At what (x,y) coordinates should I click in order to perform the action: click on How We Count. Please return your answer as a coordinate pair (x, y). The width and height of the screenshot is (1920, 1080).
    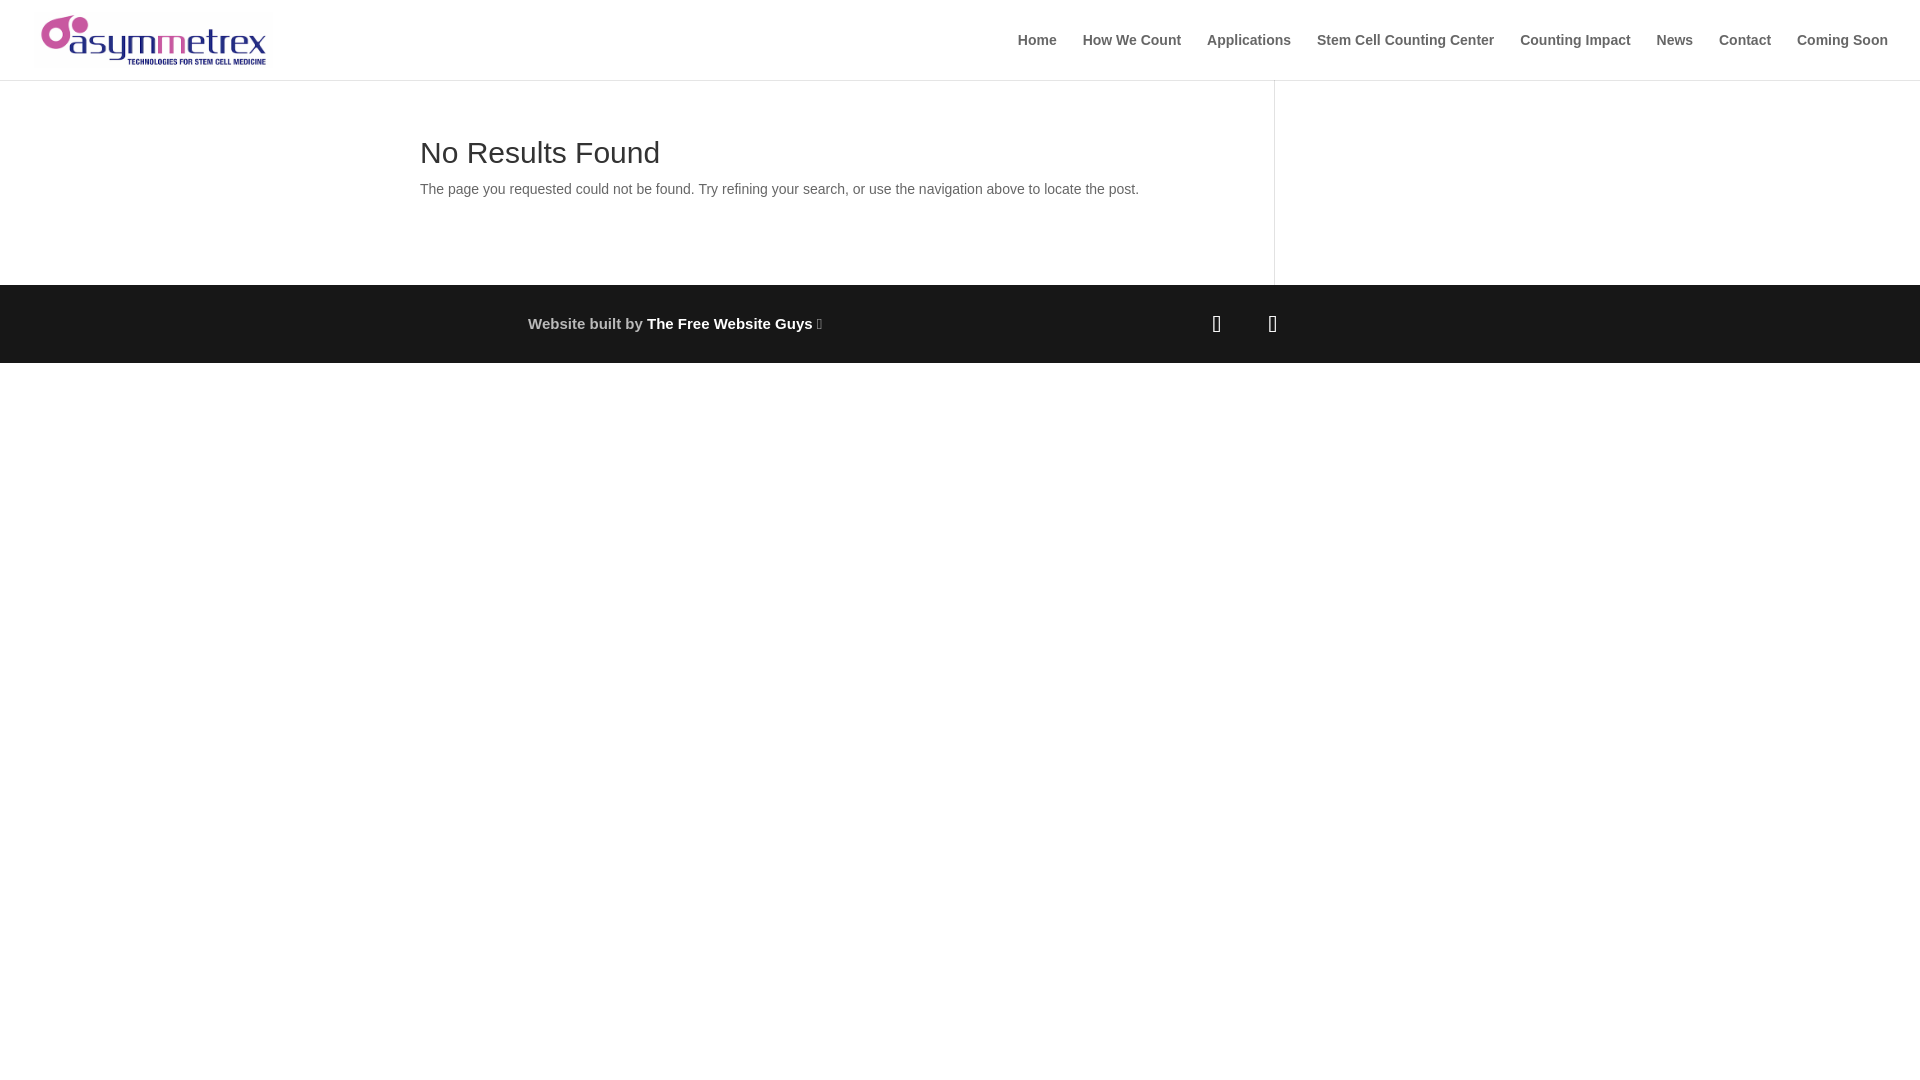
    Looking at the image, I should click on (1132, 56).